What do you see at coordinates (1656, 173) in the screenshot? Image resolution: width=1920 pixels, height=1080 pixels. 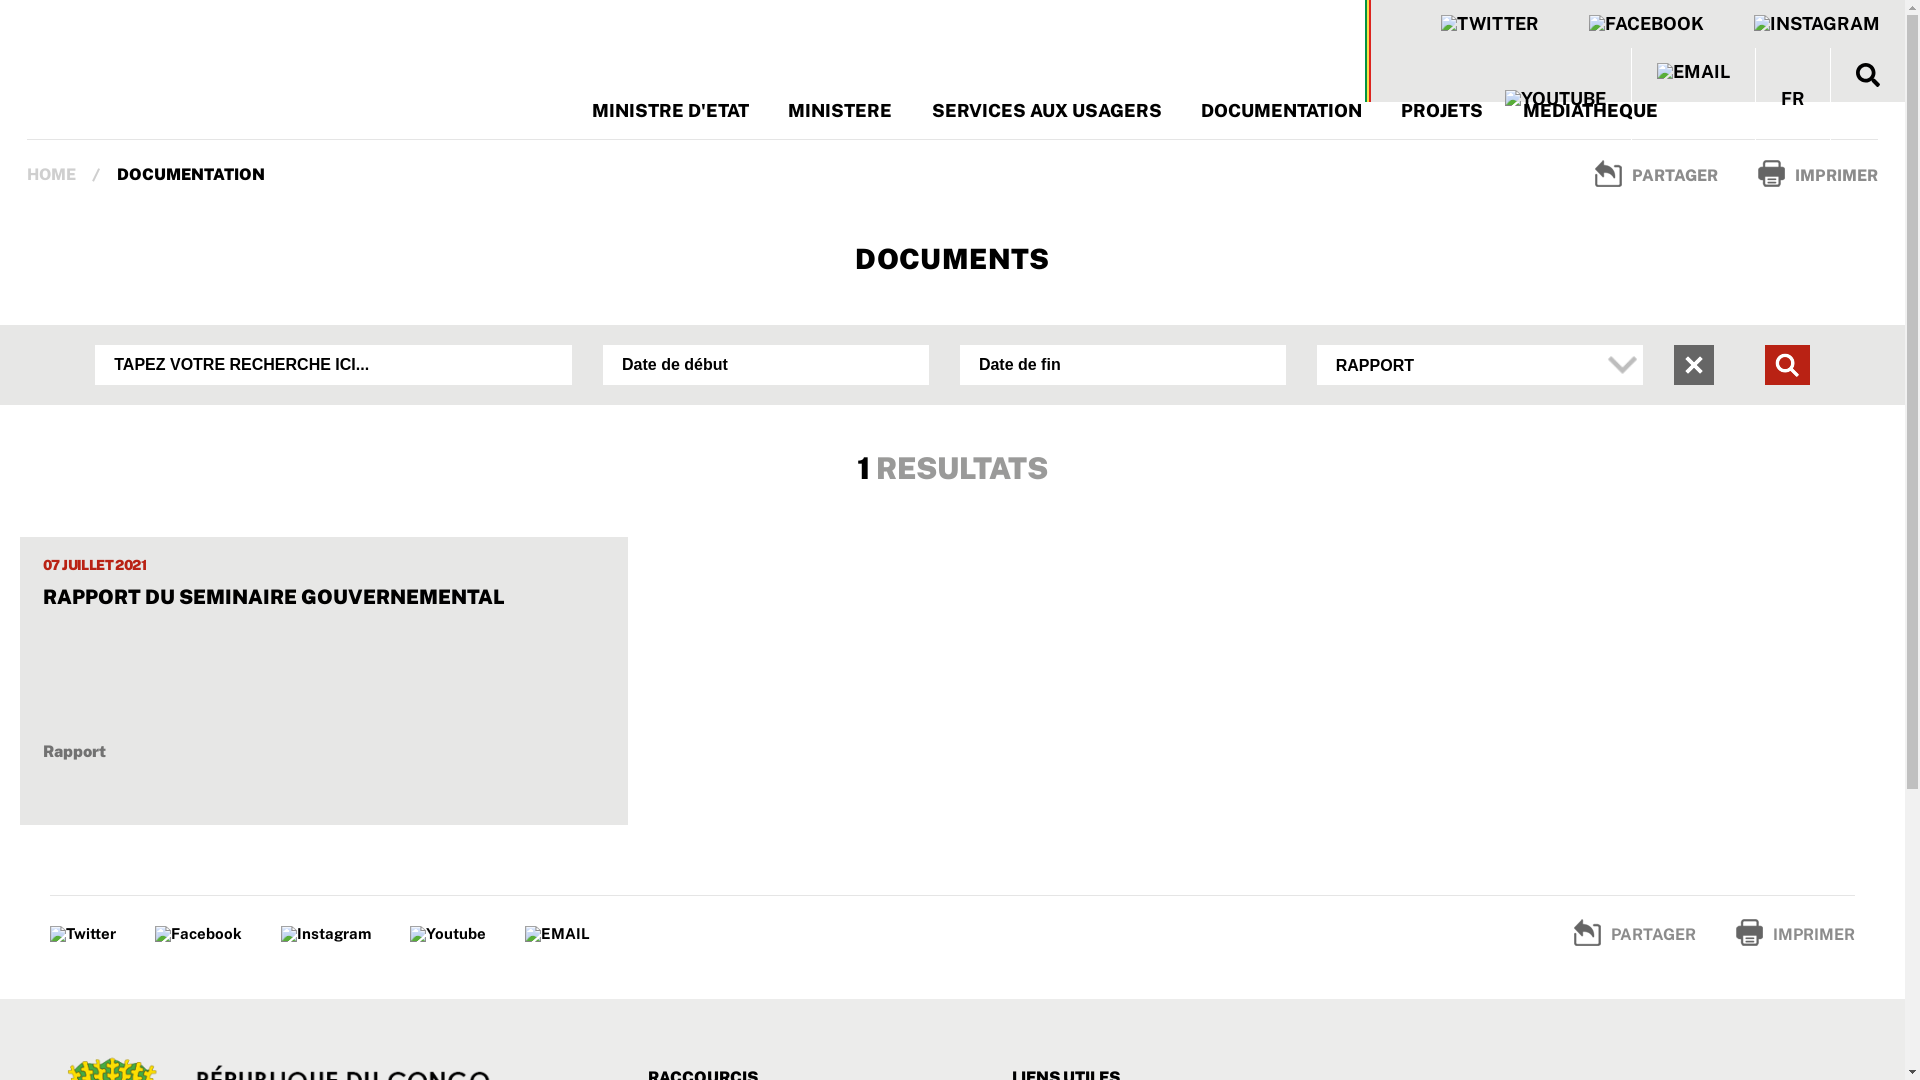 I see `PARTAGER` at bounding box center [1656, 173].